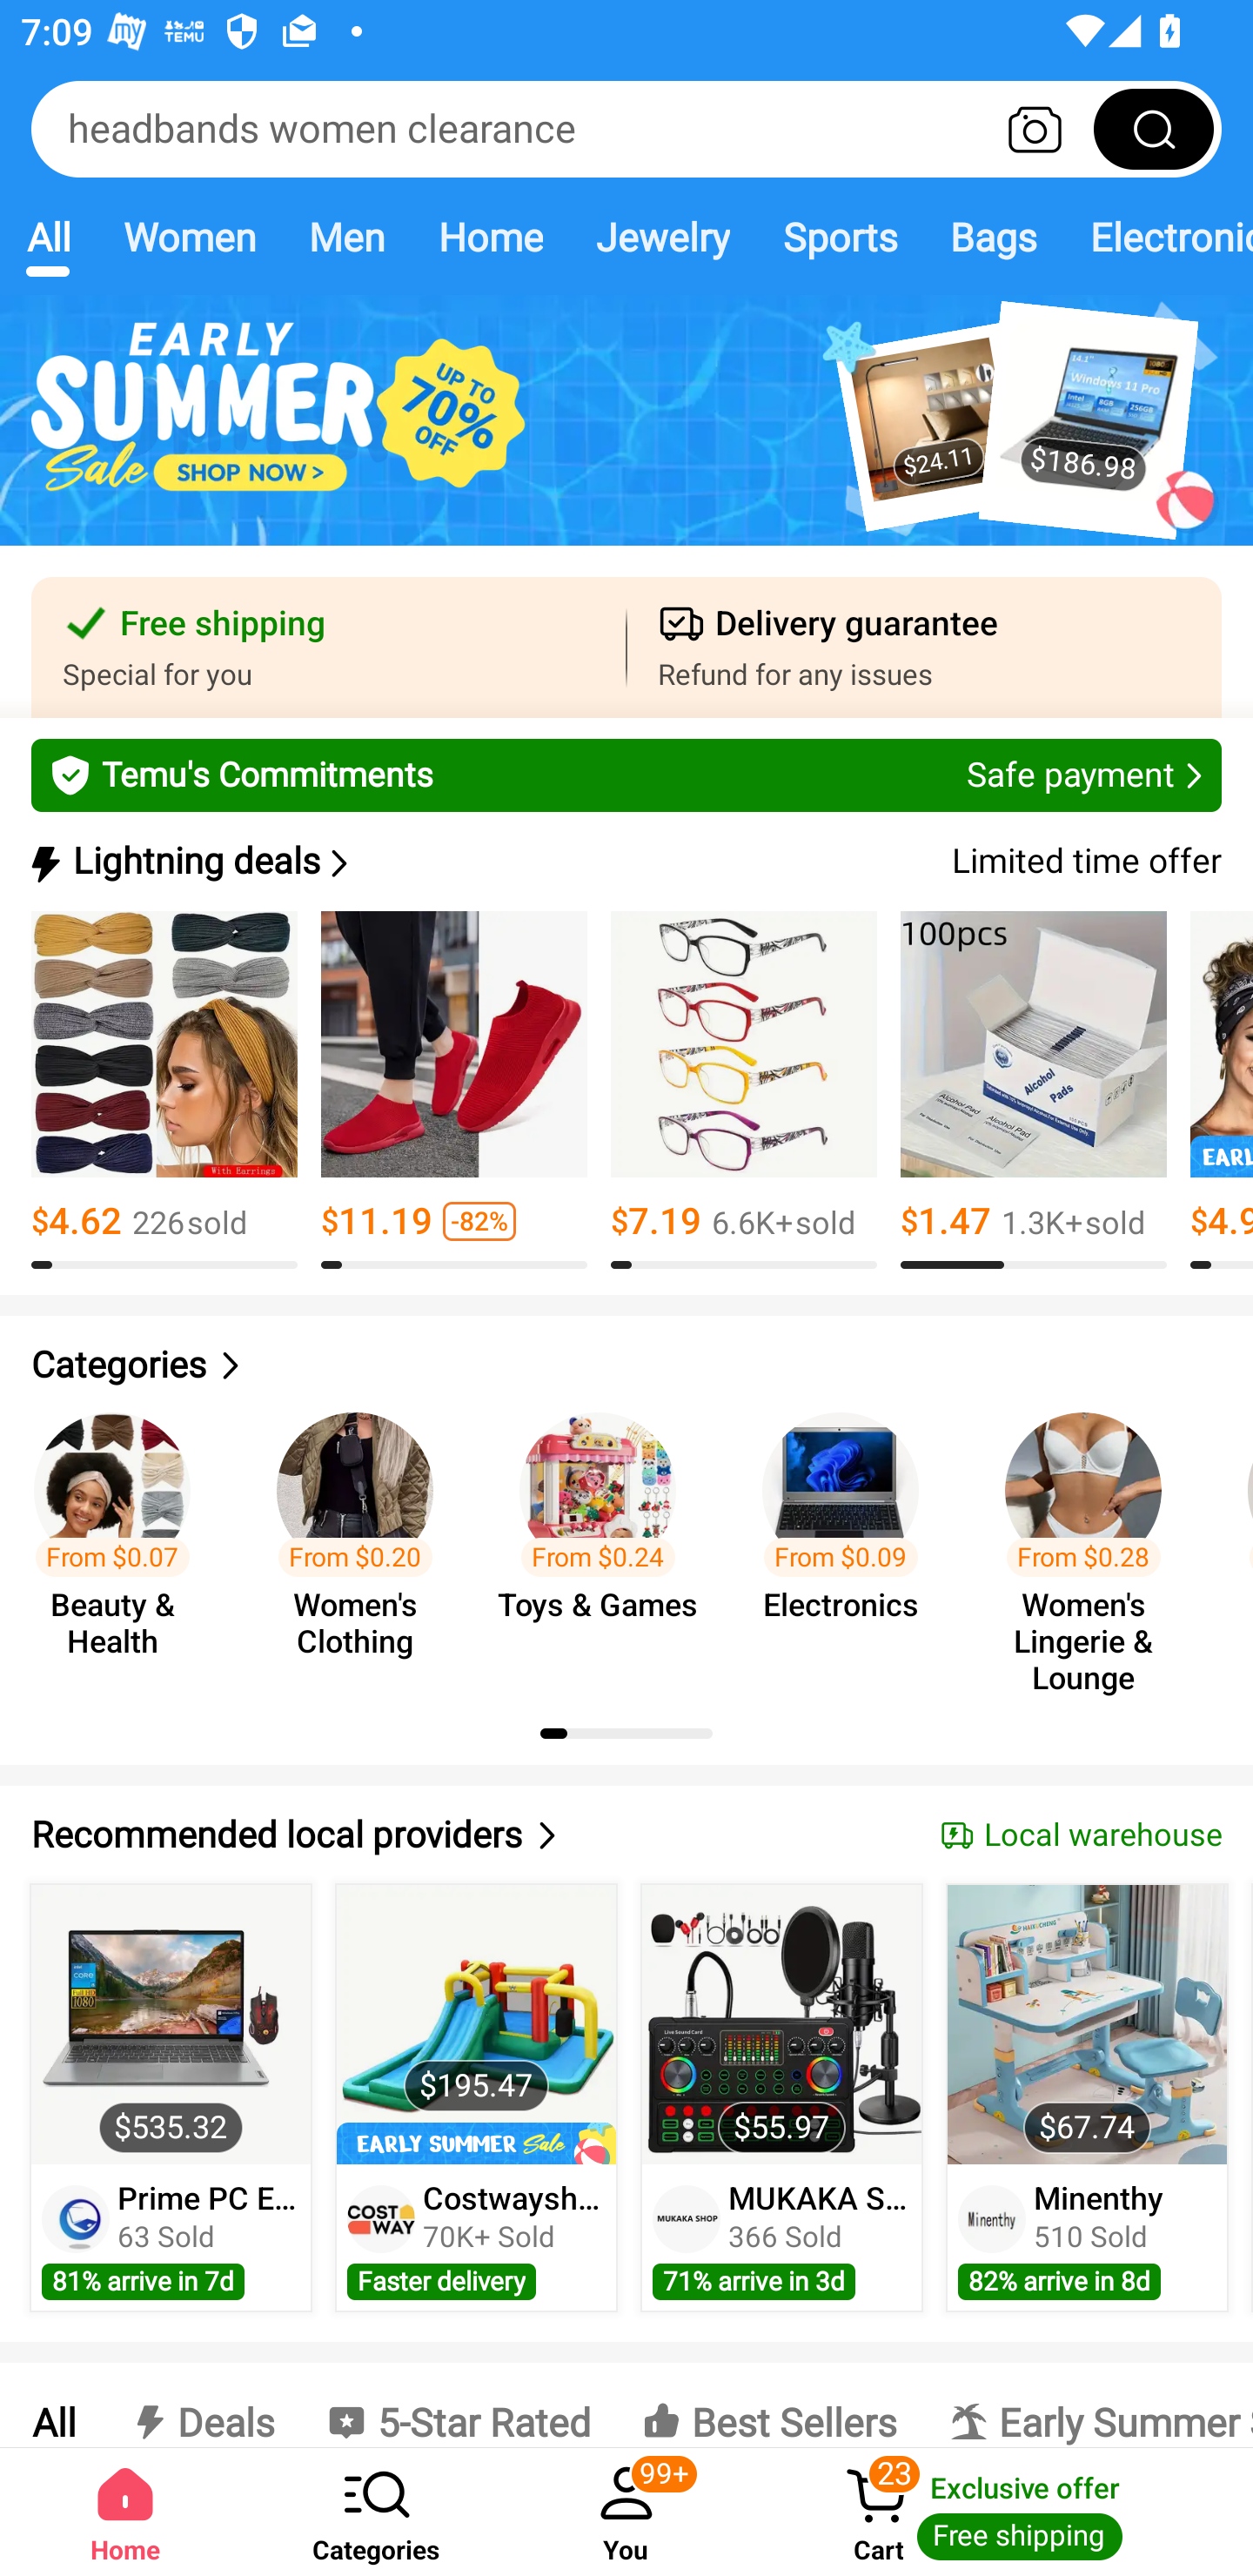  What do you see at coordinates (840, 237) in the screenshot?
I see `Sports` at bounding box center [840, 237].